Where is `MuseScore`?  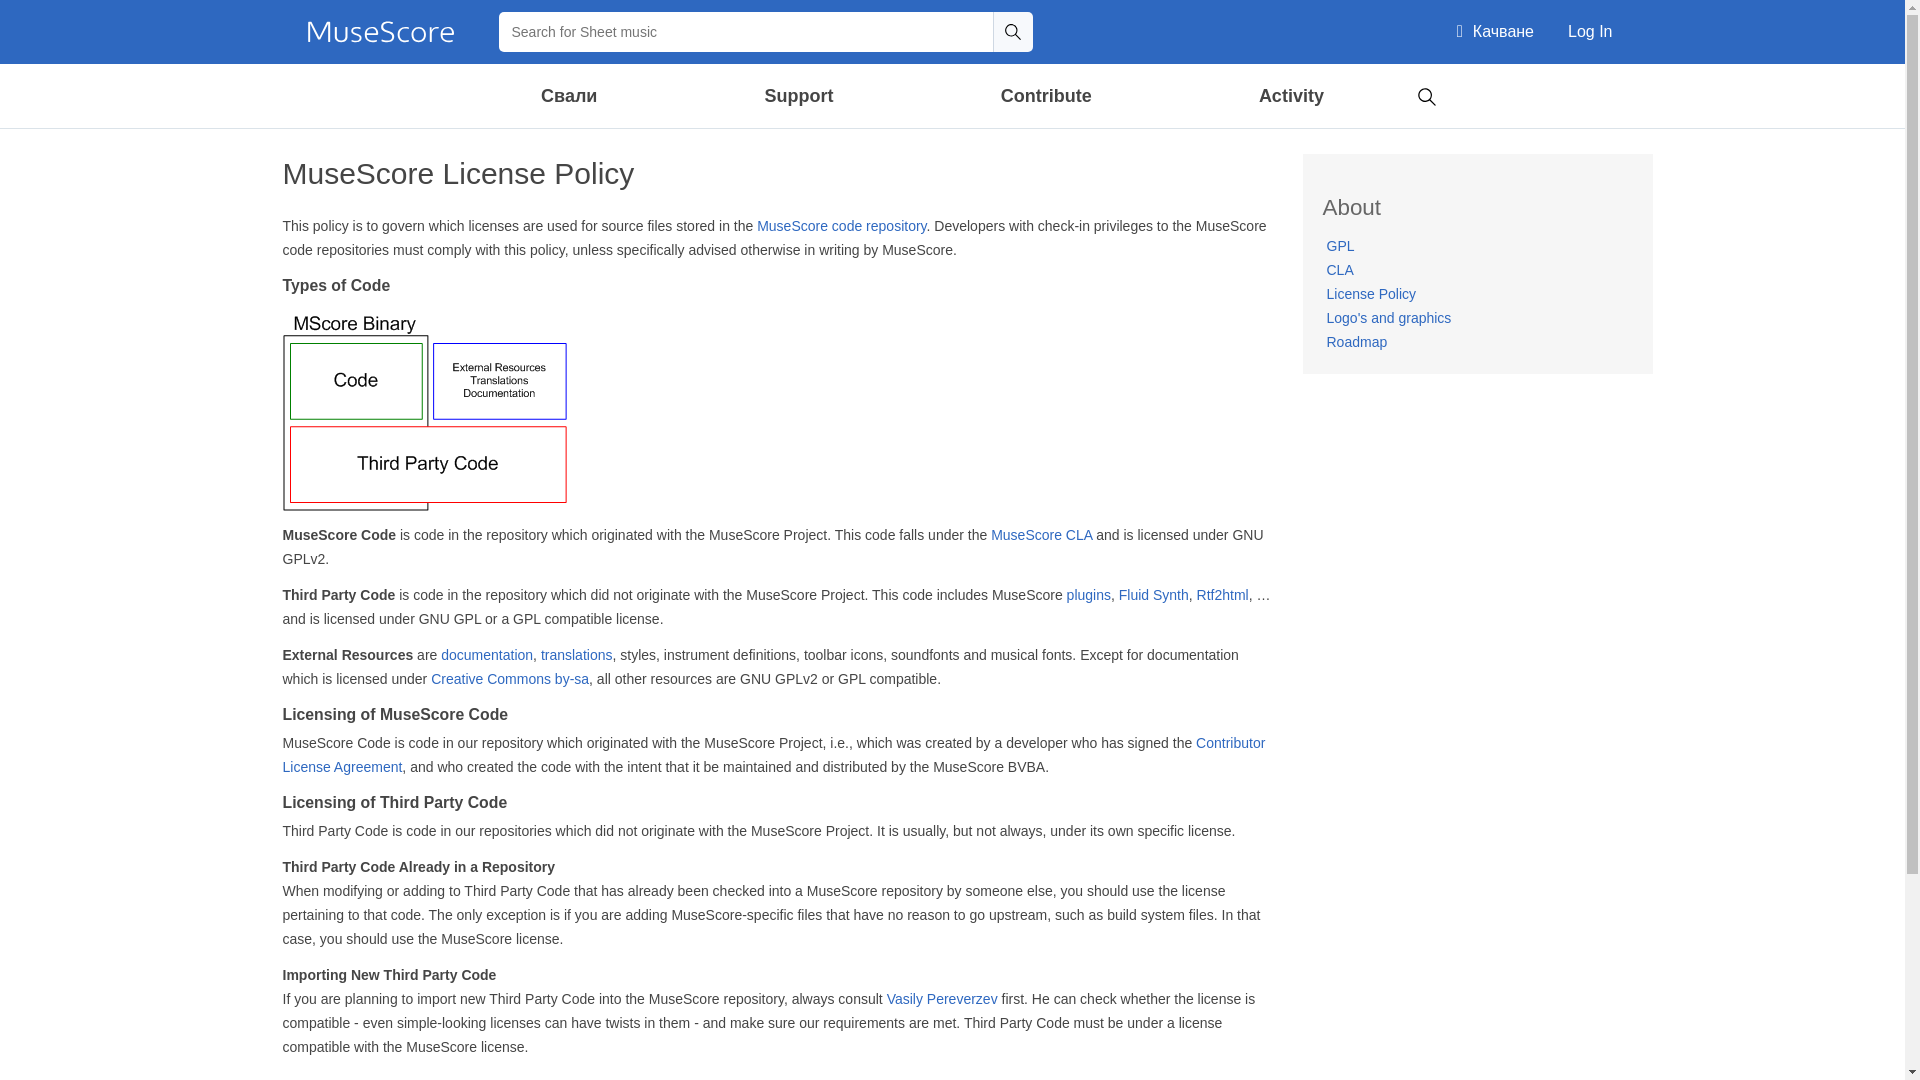
MuseScore is located at coordinates (380, 32).